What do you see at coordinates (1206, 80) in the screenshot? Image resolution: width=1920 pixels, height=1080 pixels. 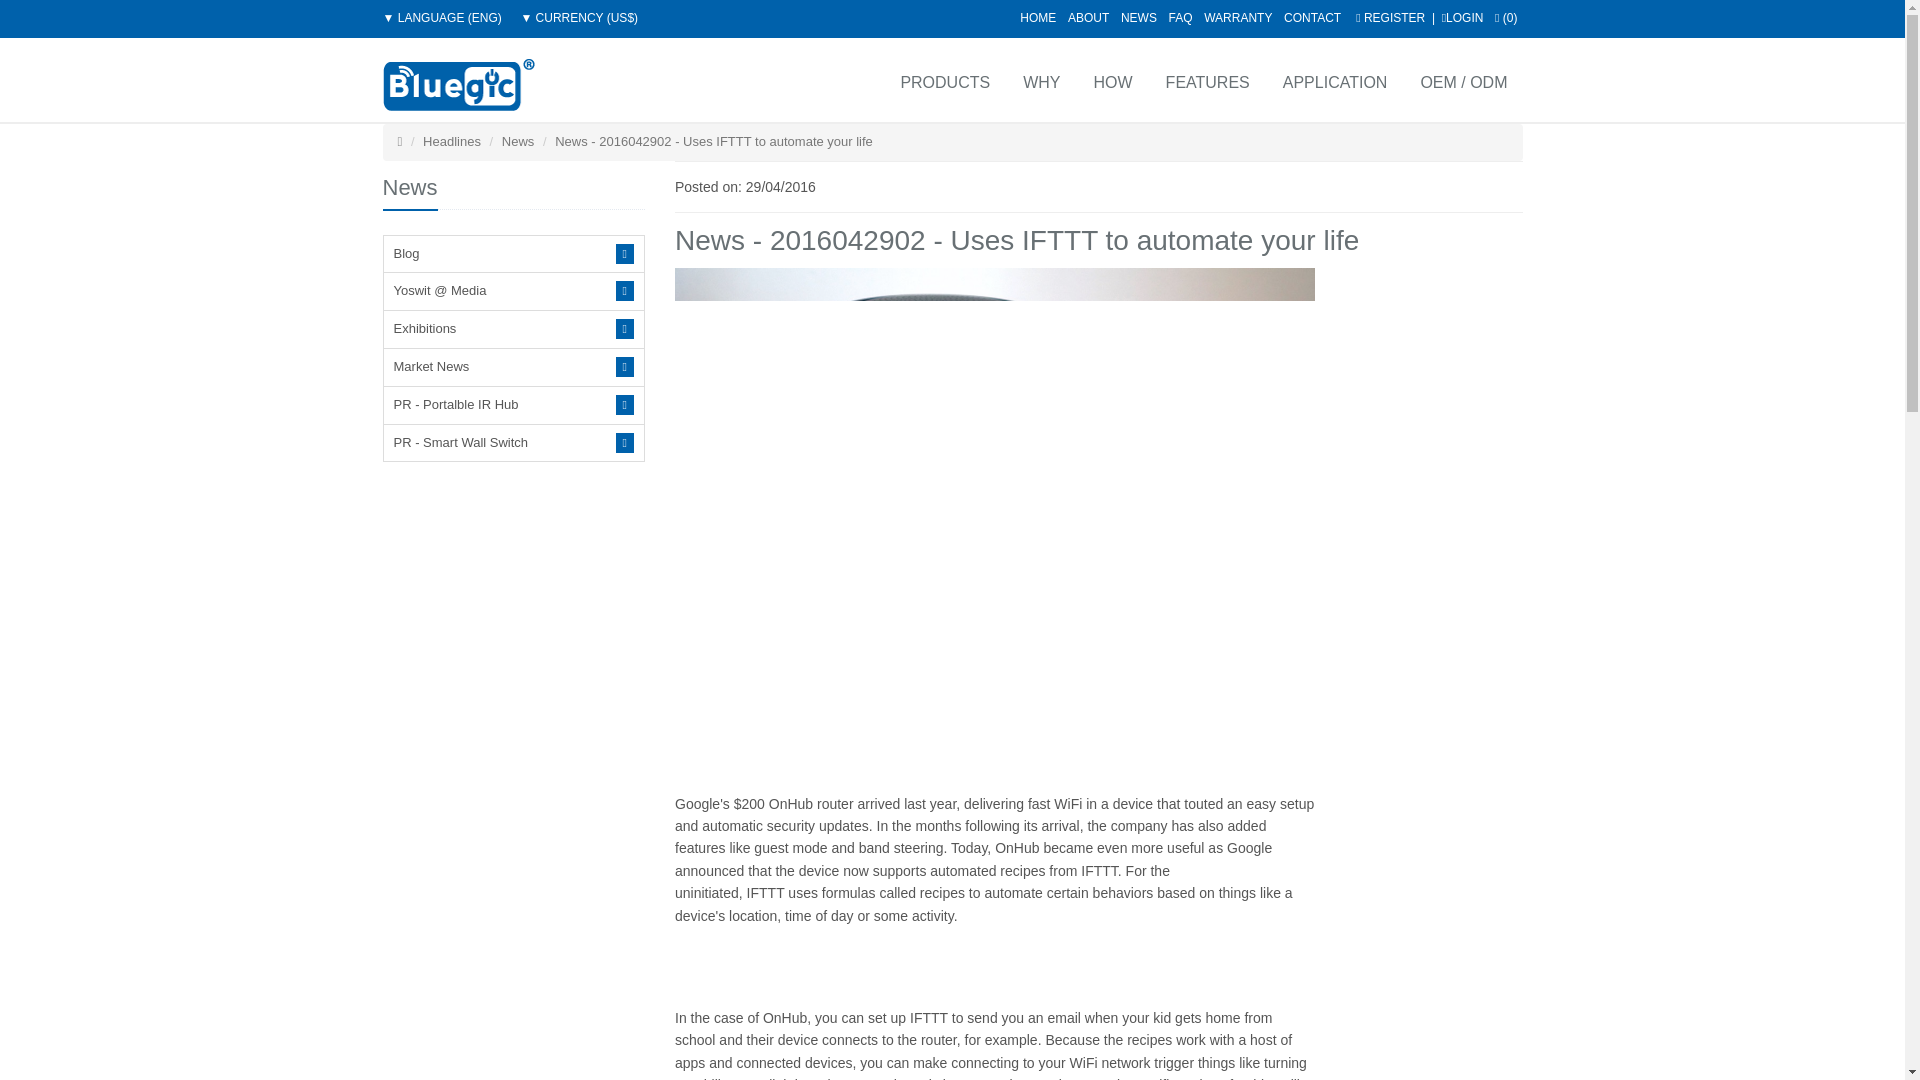 I see `FEATURES` at bounding box center [1206, 80].